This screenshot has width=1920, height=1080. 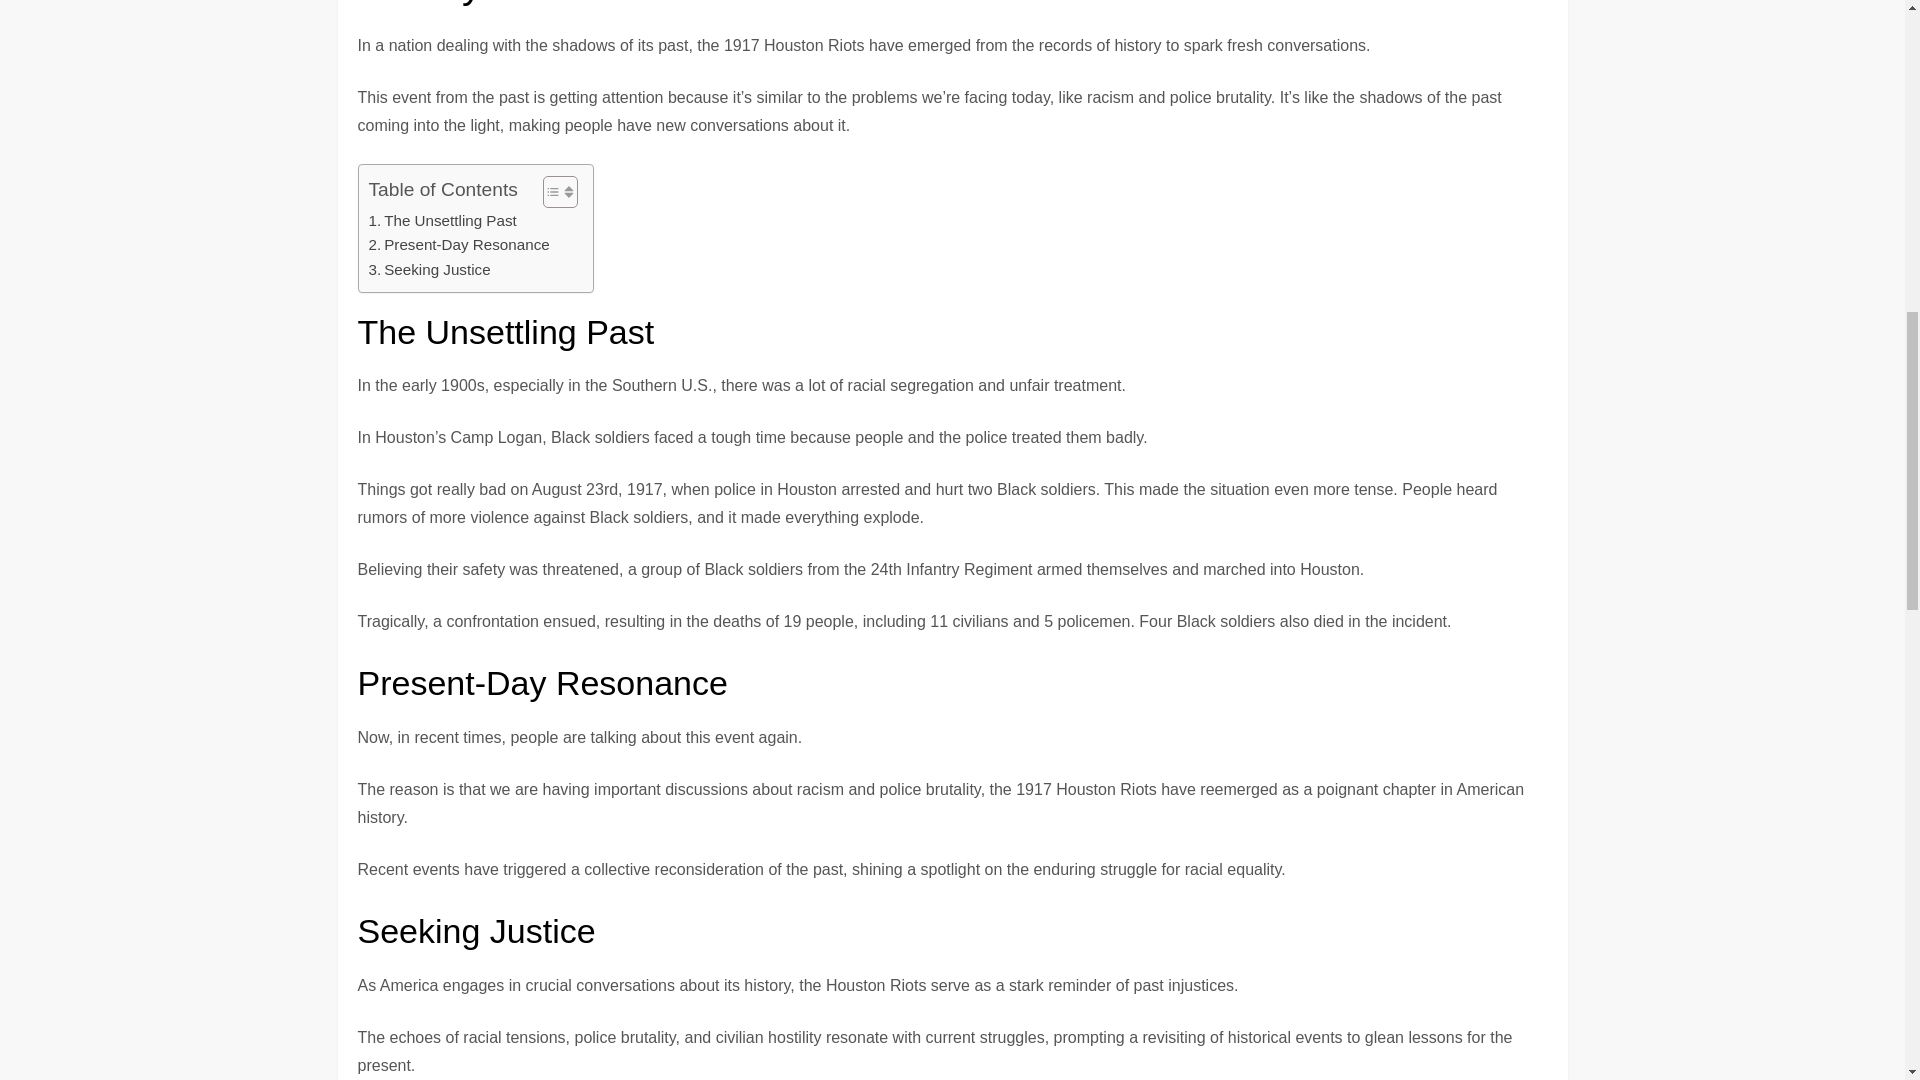 What do you see at coordinates (442, 221) in the screenshot?
I see `The Unsettling Past` at bounding box center [442, 221].